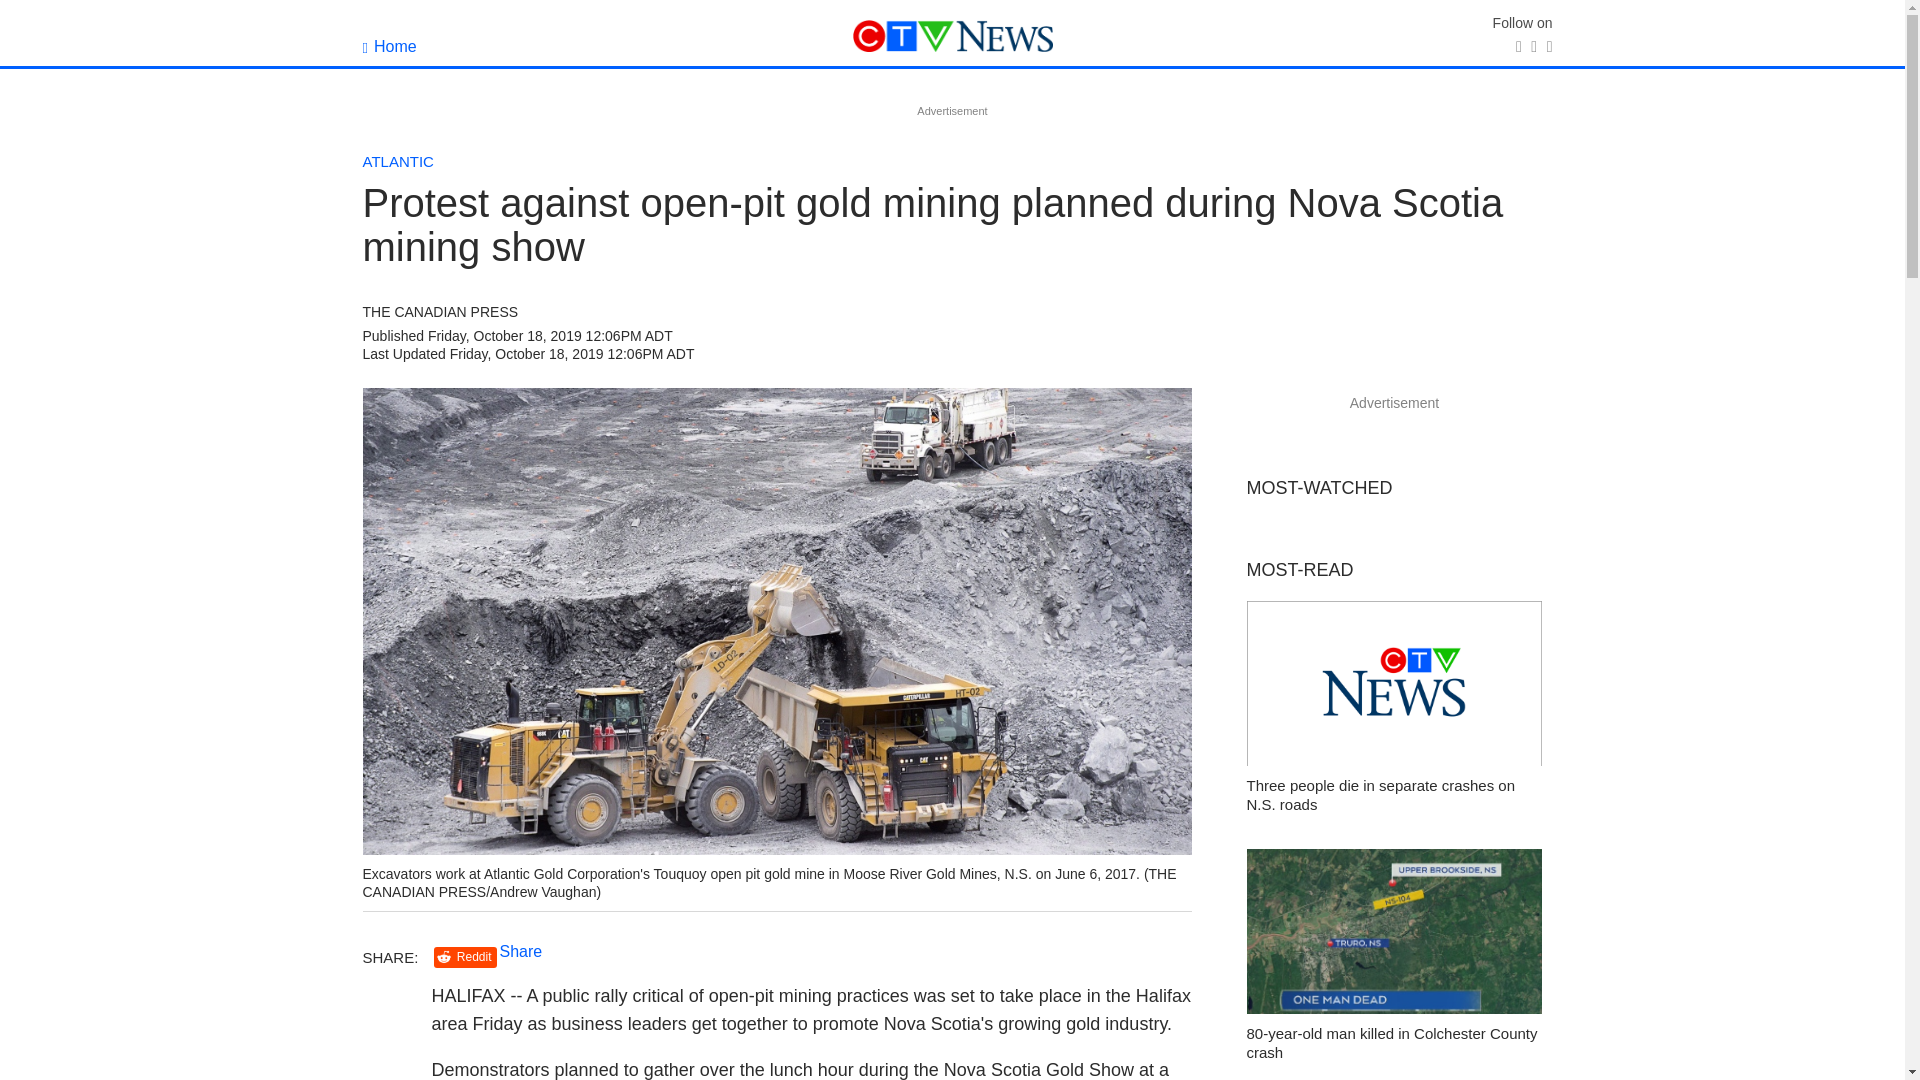 Image resolution: width=1920 pixels, height=1080 pixels. I want to click on ATLANTIC, so click(398, 161).